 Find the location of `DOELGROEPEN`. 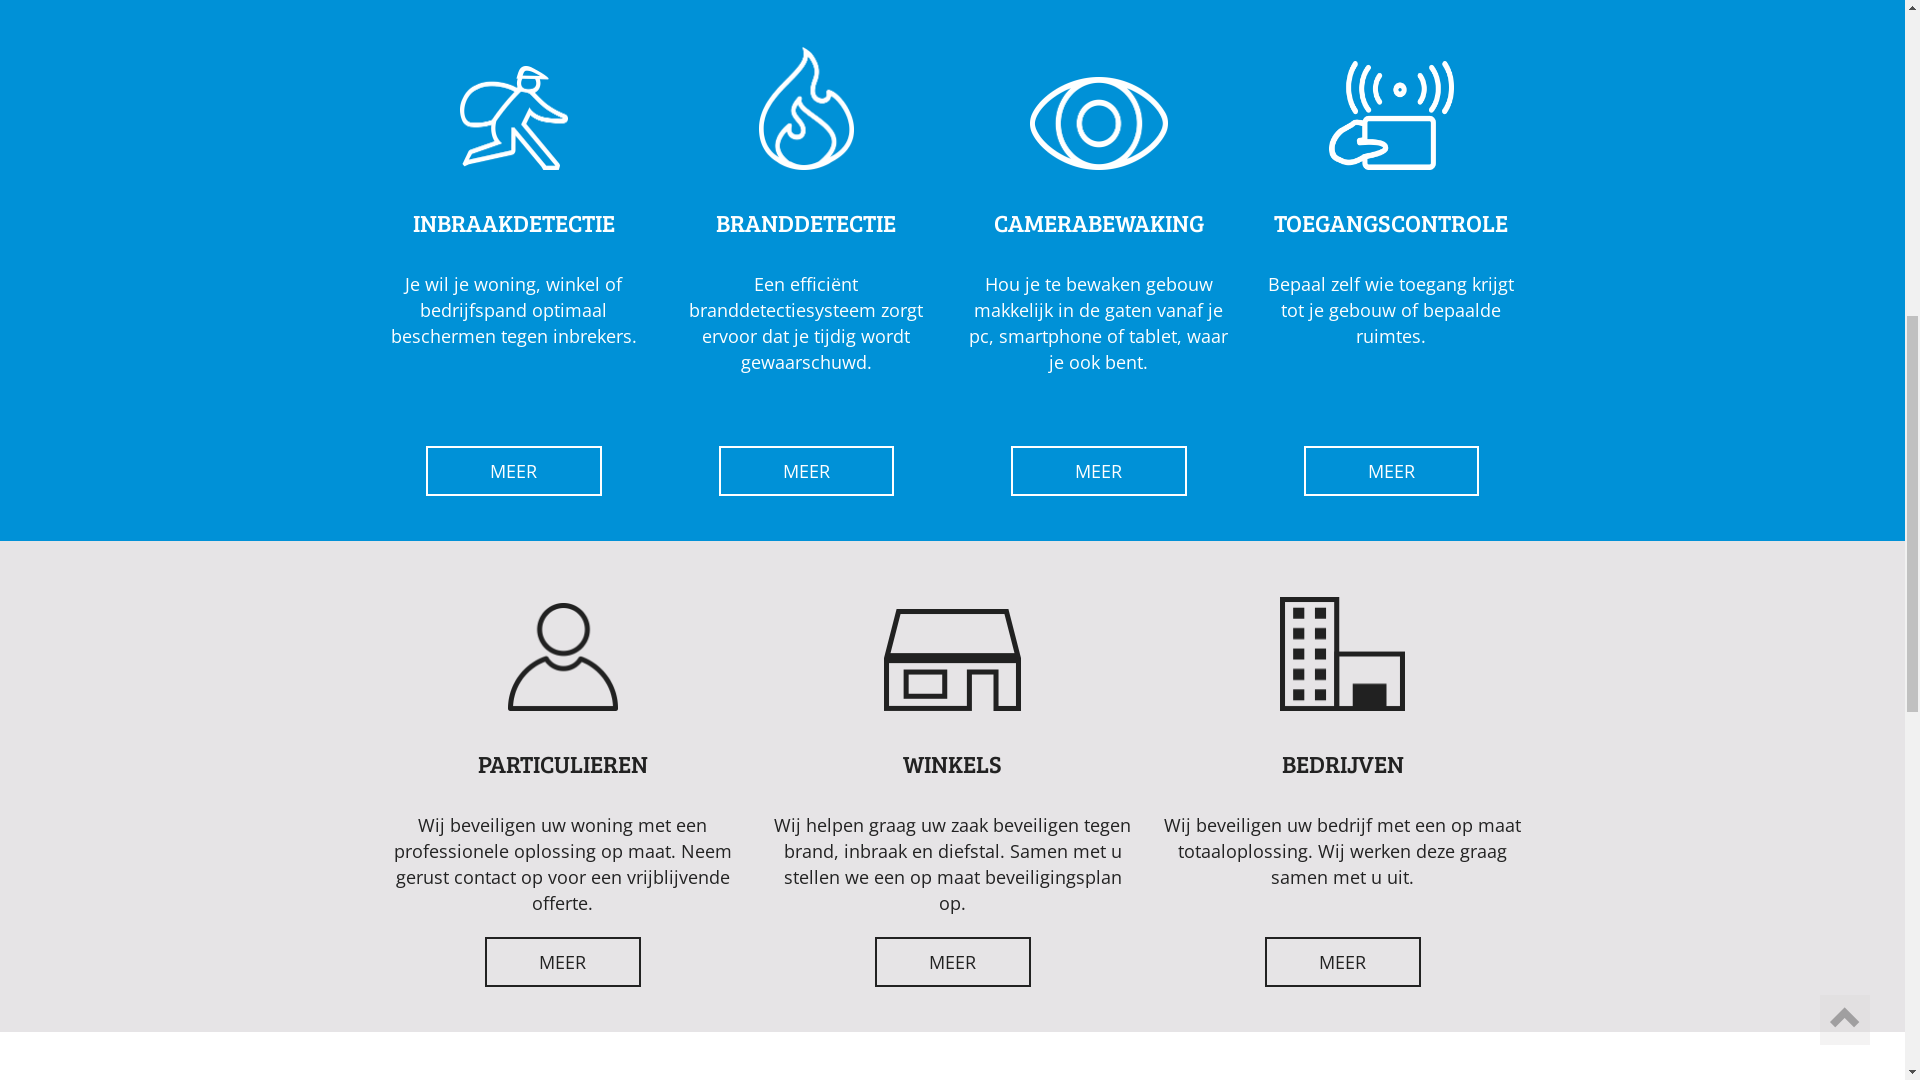

DOELGROEPEN is located at coordinates (1150, 100).